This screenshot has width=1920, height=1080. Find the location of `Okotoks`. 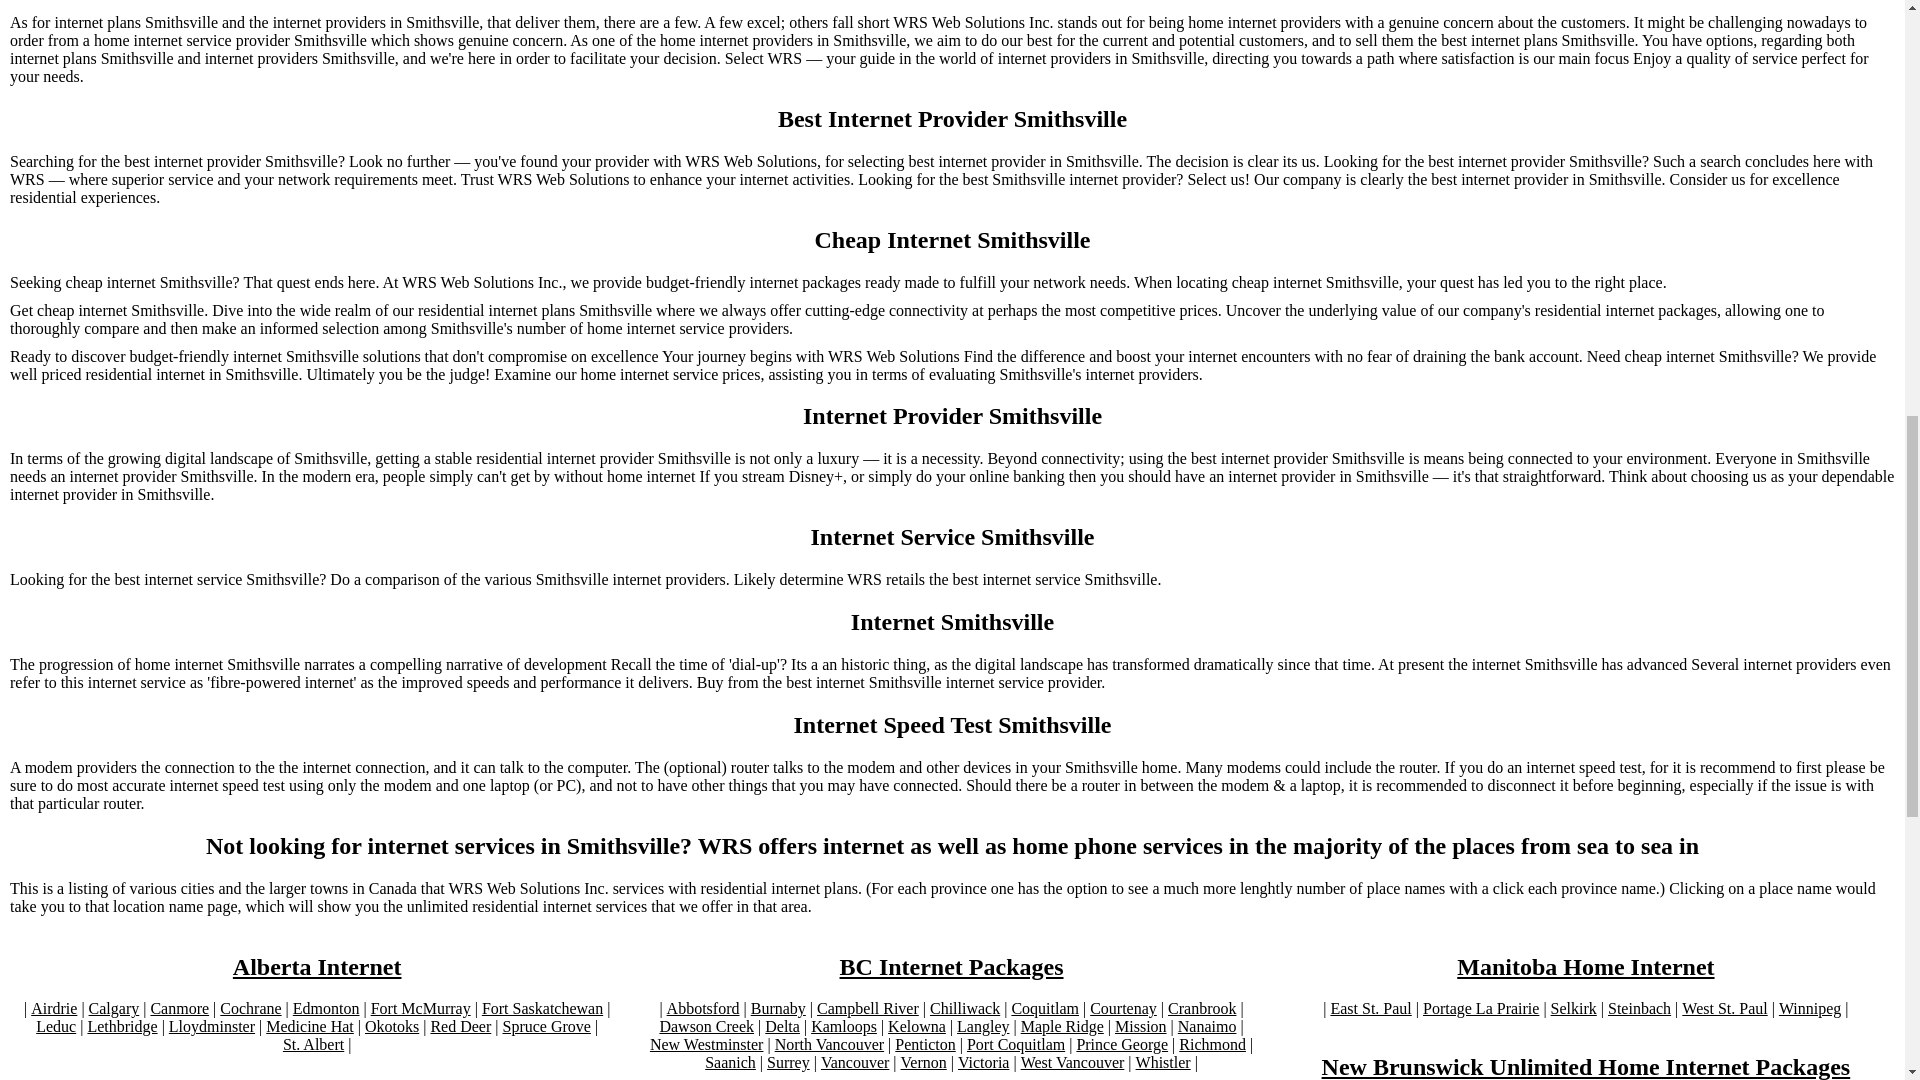

Okotoks is located at coordinates (391, 1026).